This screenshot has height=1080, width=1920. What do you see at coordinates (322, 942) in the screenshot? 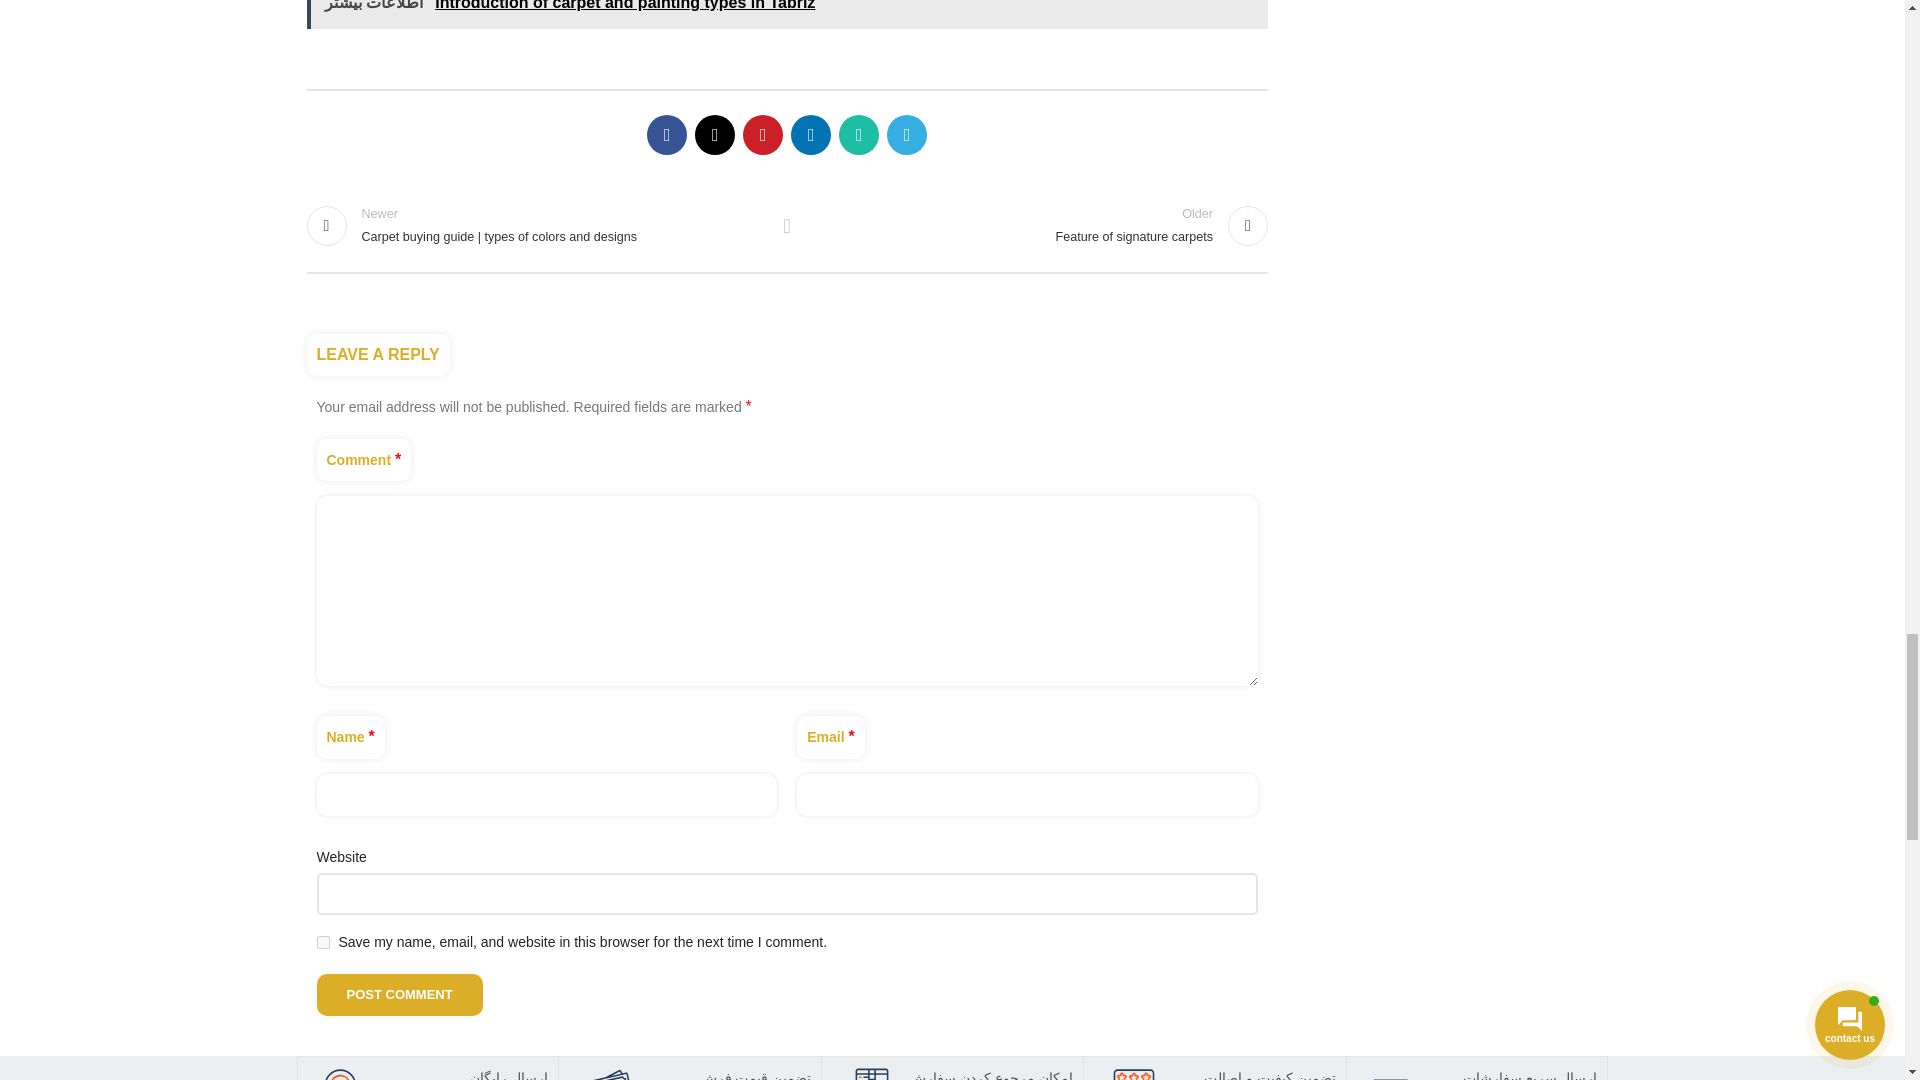
I see `yes` at bounding box center [322, 942].